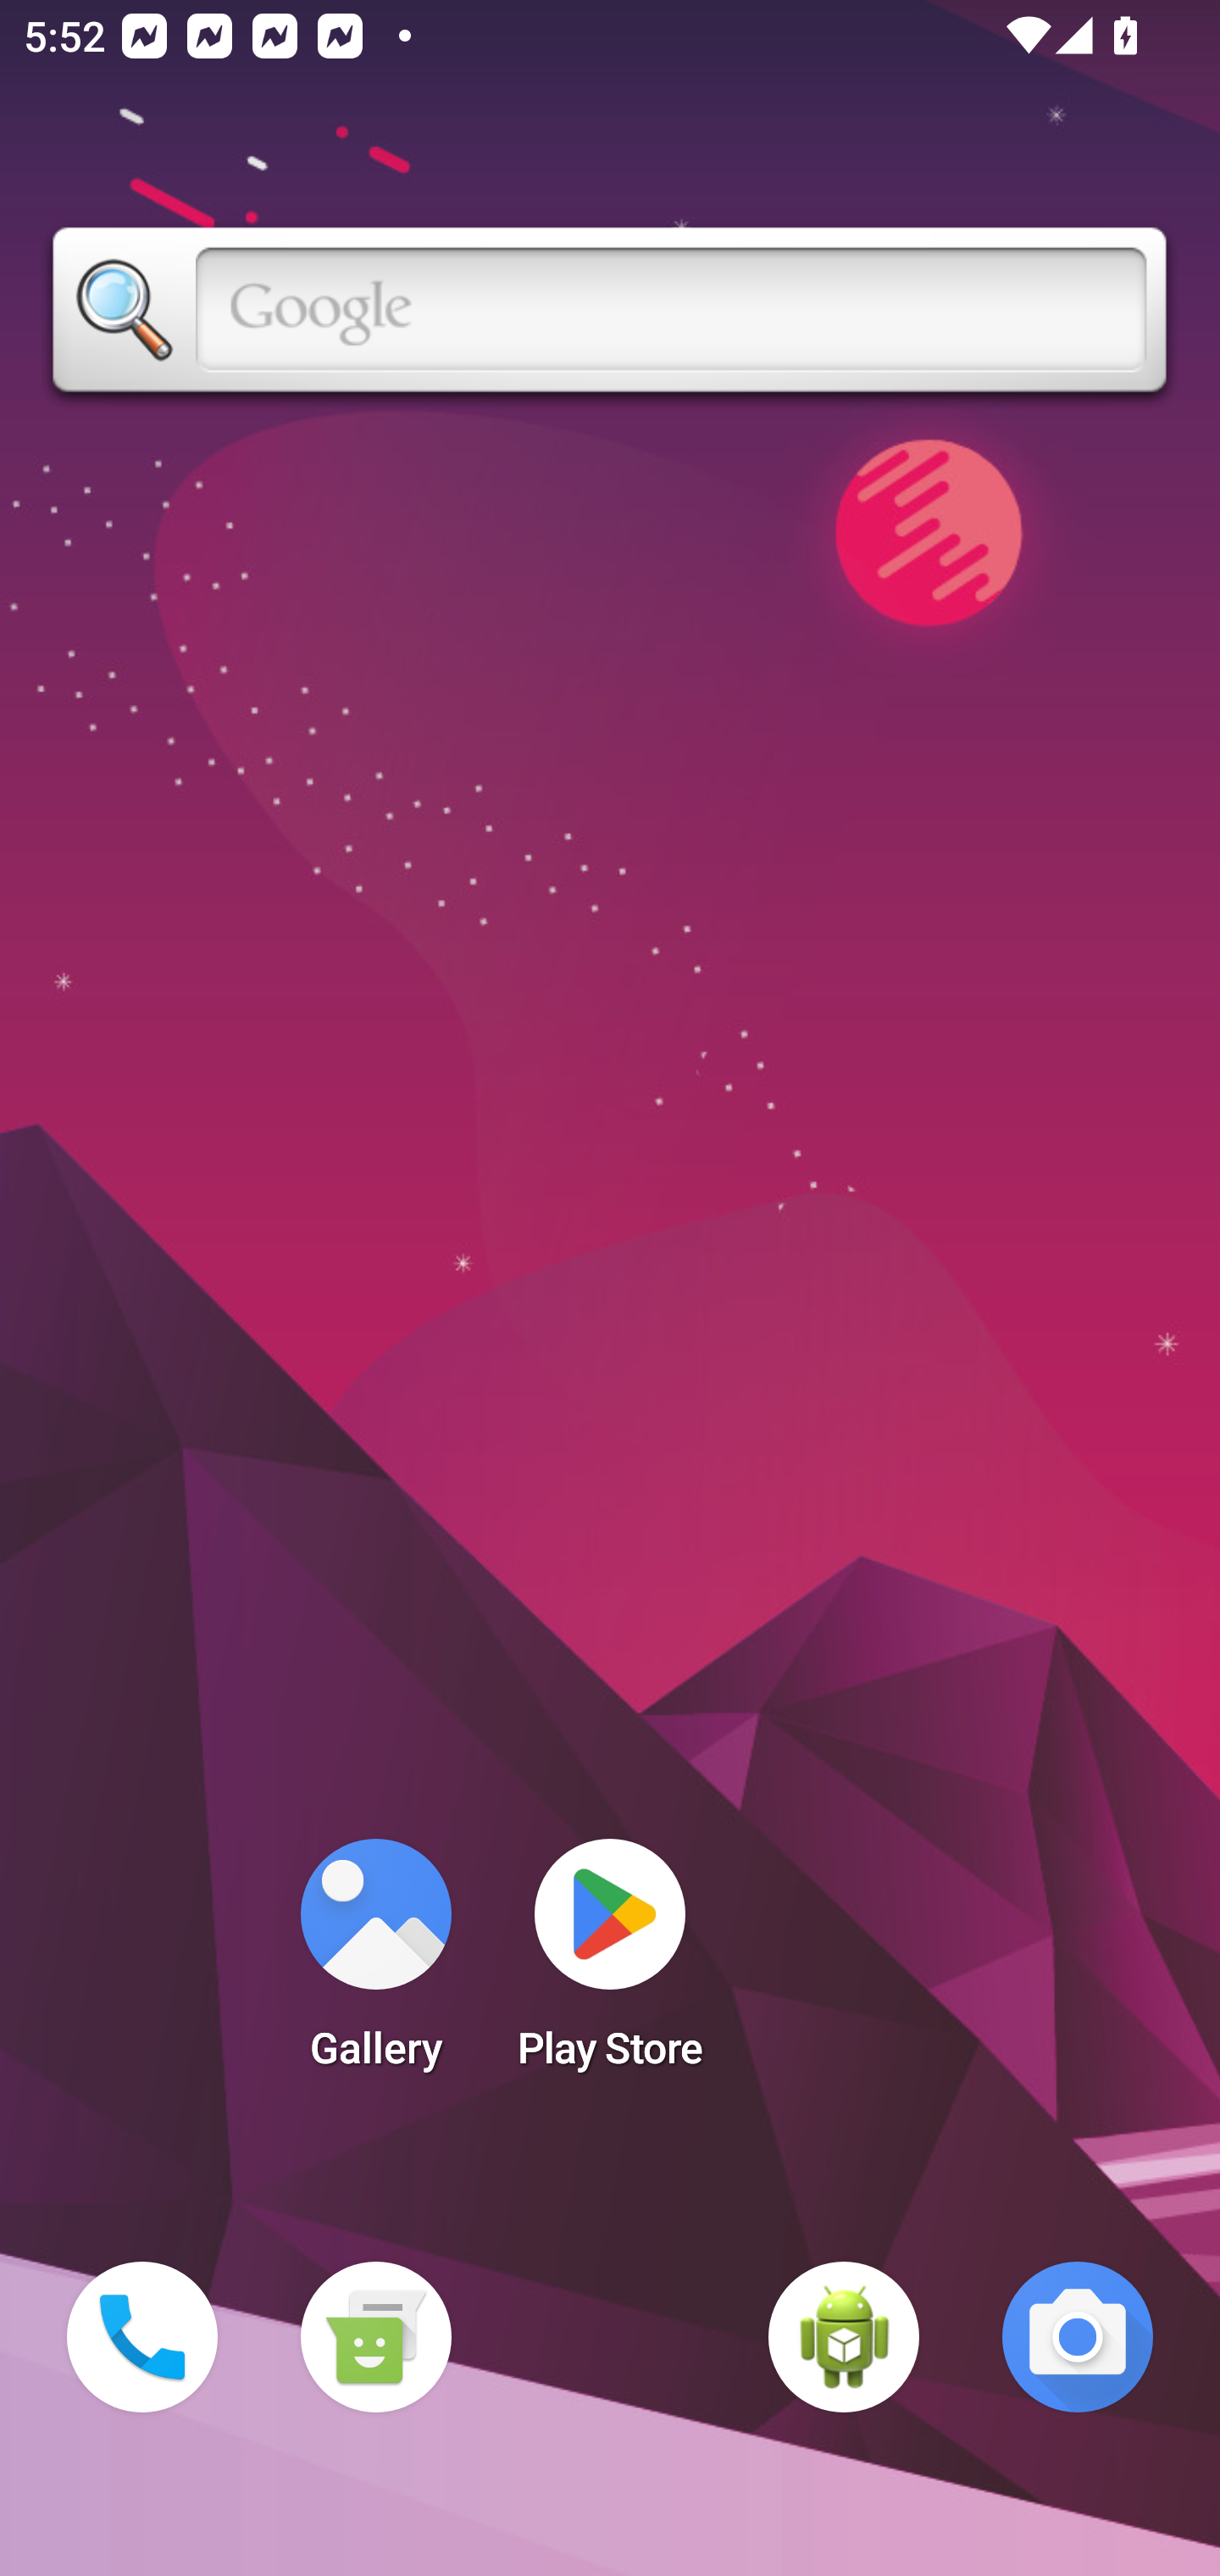  Describe the element at coordinates (375, 2337) in the screenshot. I see `Messaging` at that location.